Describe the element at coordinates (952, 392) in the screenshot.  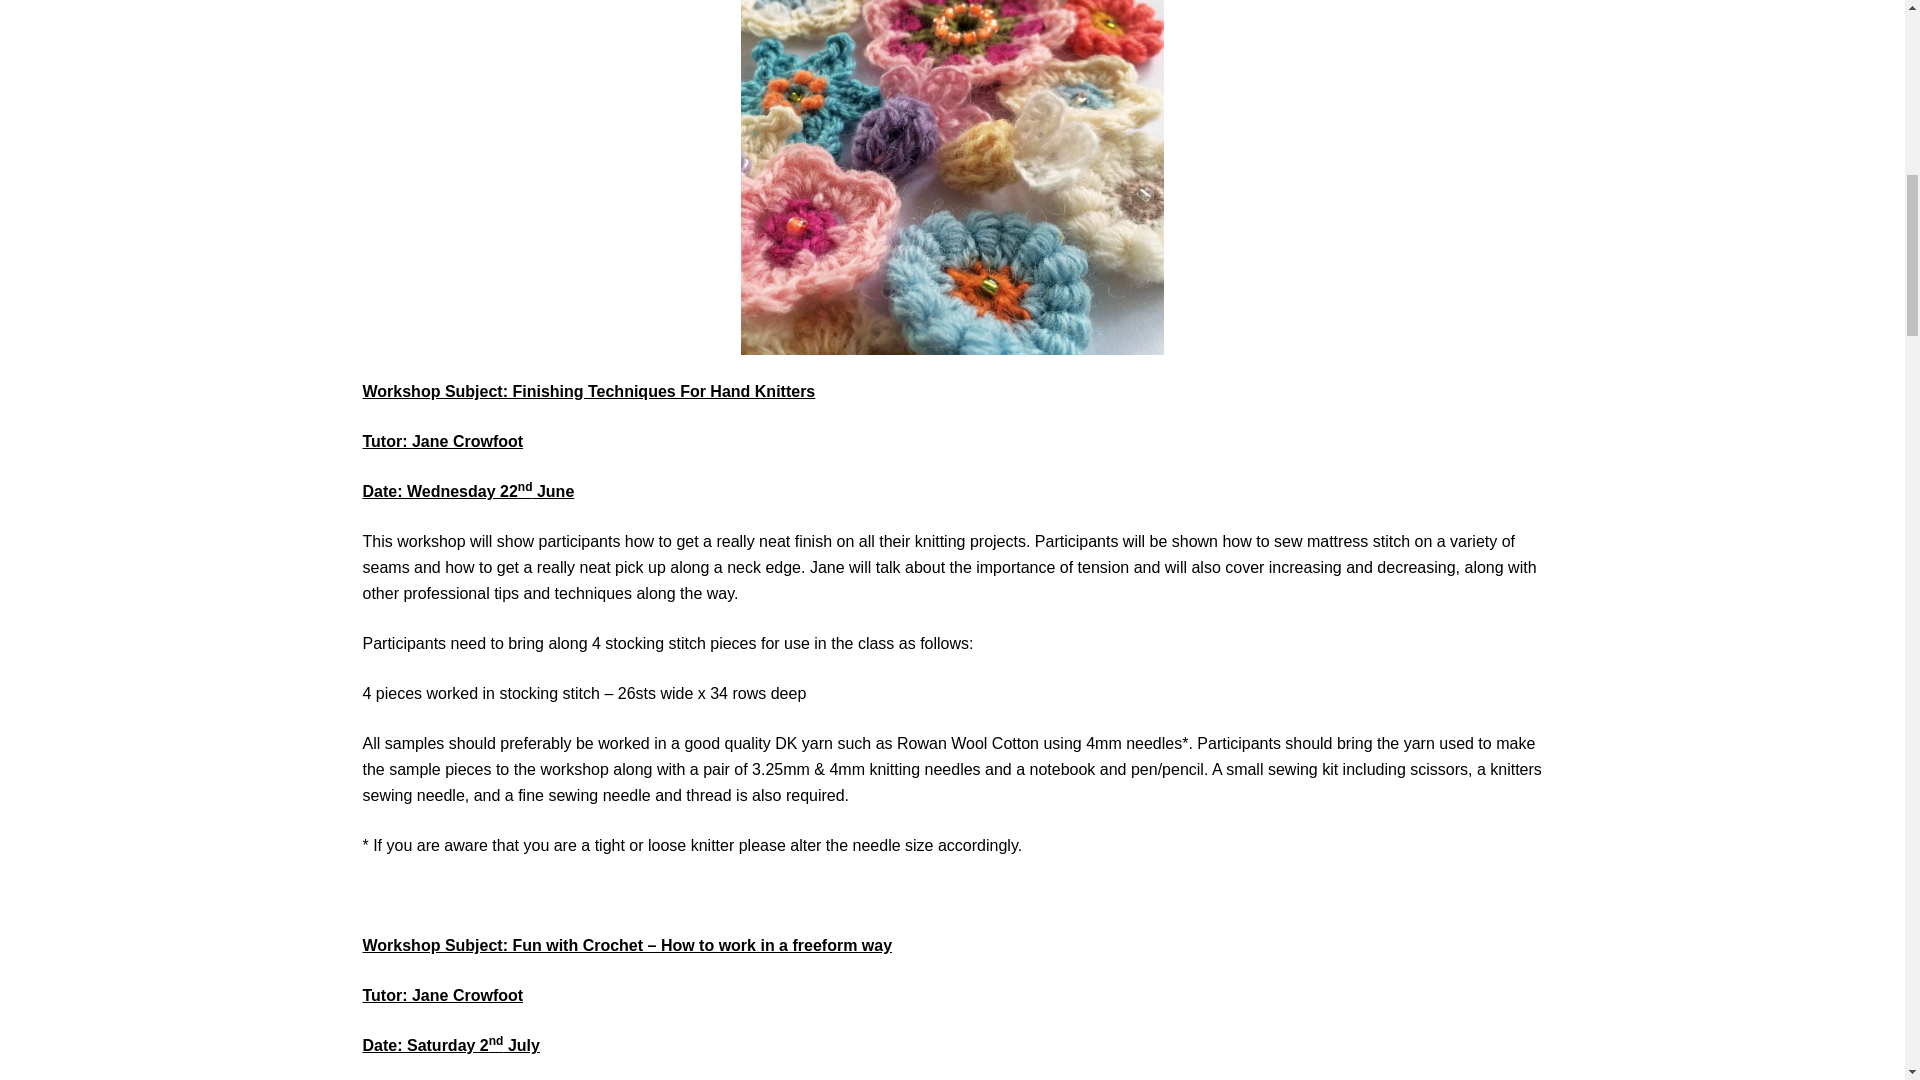
I see `Page 1` at that location.